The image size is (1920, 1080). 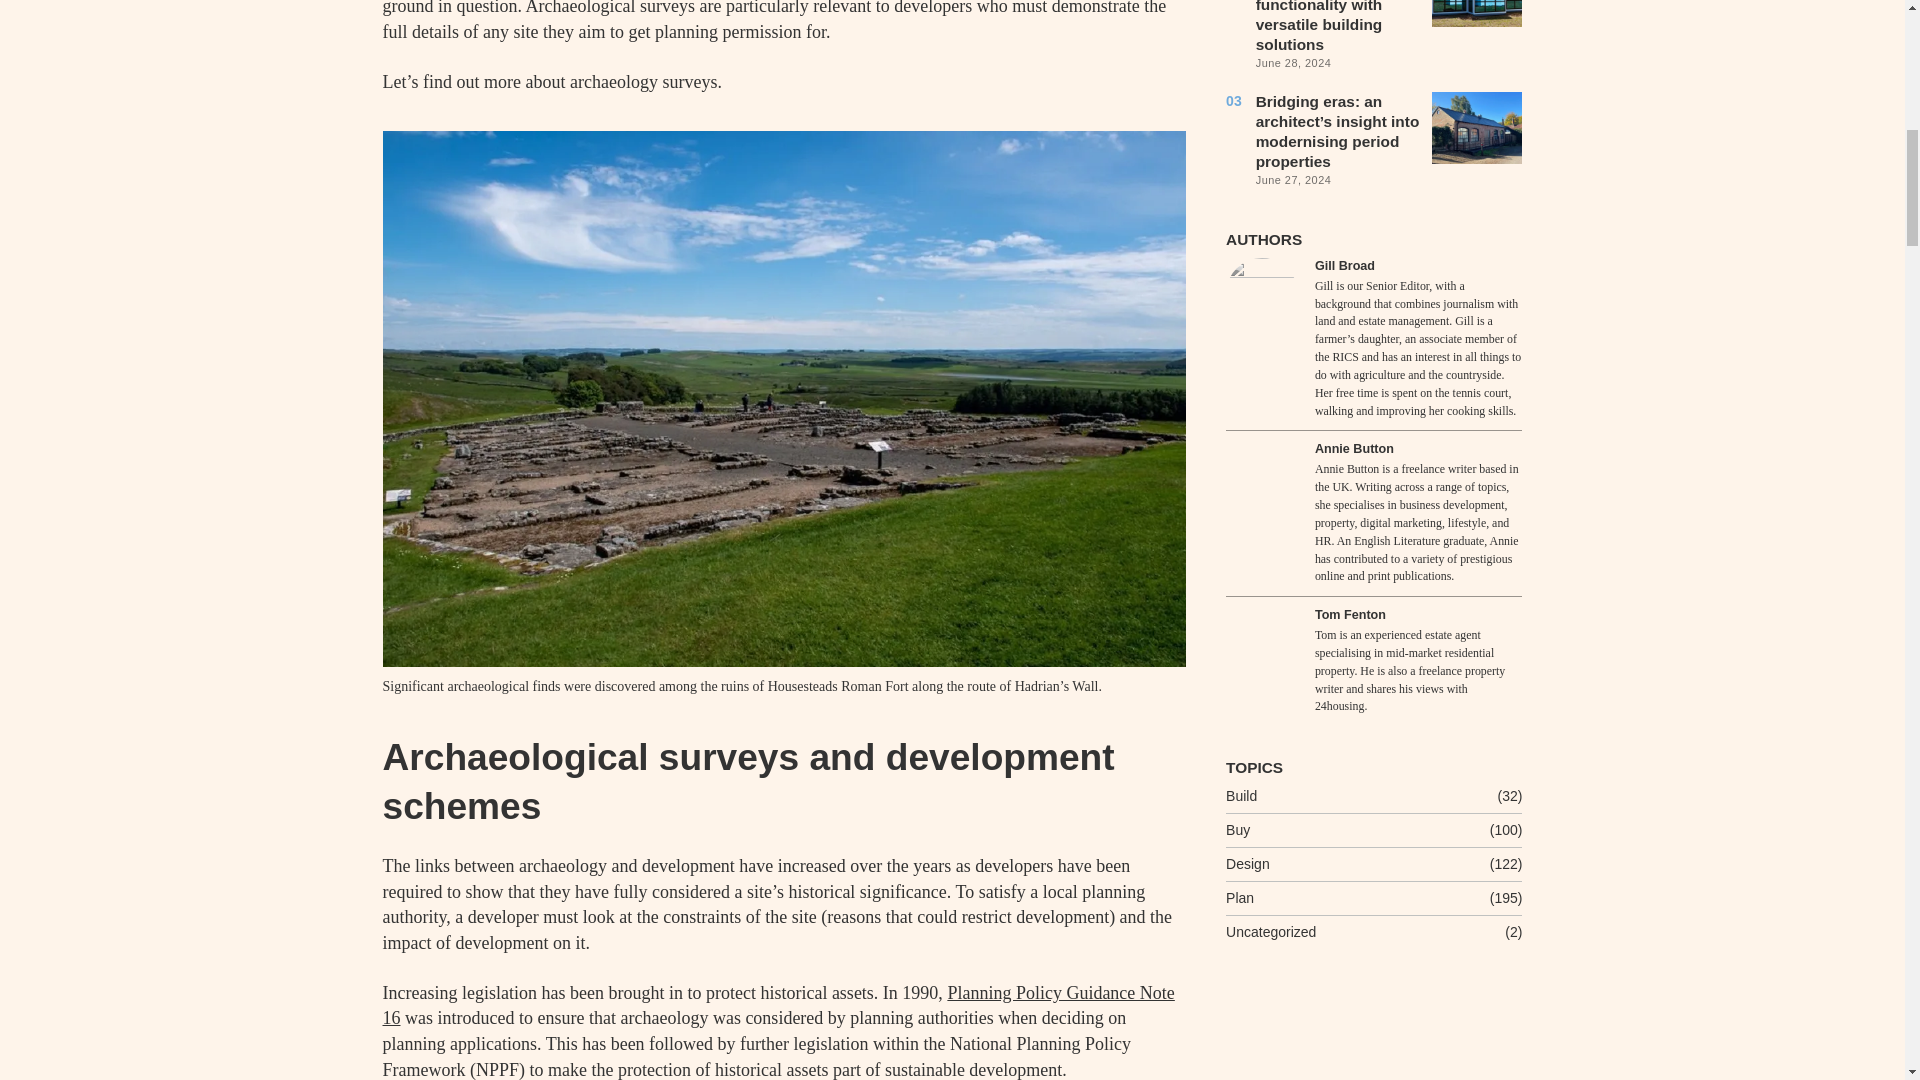 I want to click on Planning Policy Guidance Note 16, so click(x=778, y=1006).